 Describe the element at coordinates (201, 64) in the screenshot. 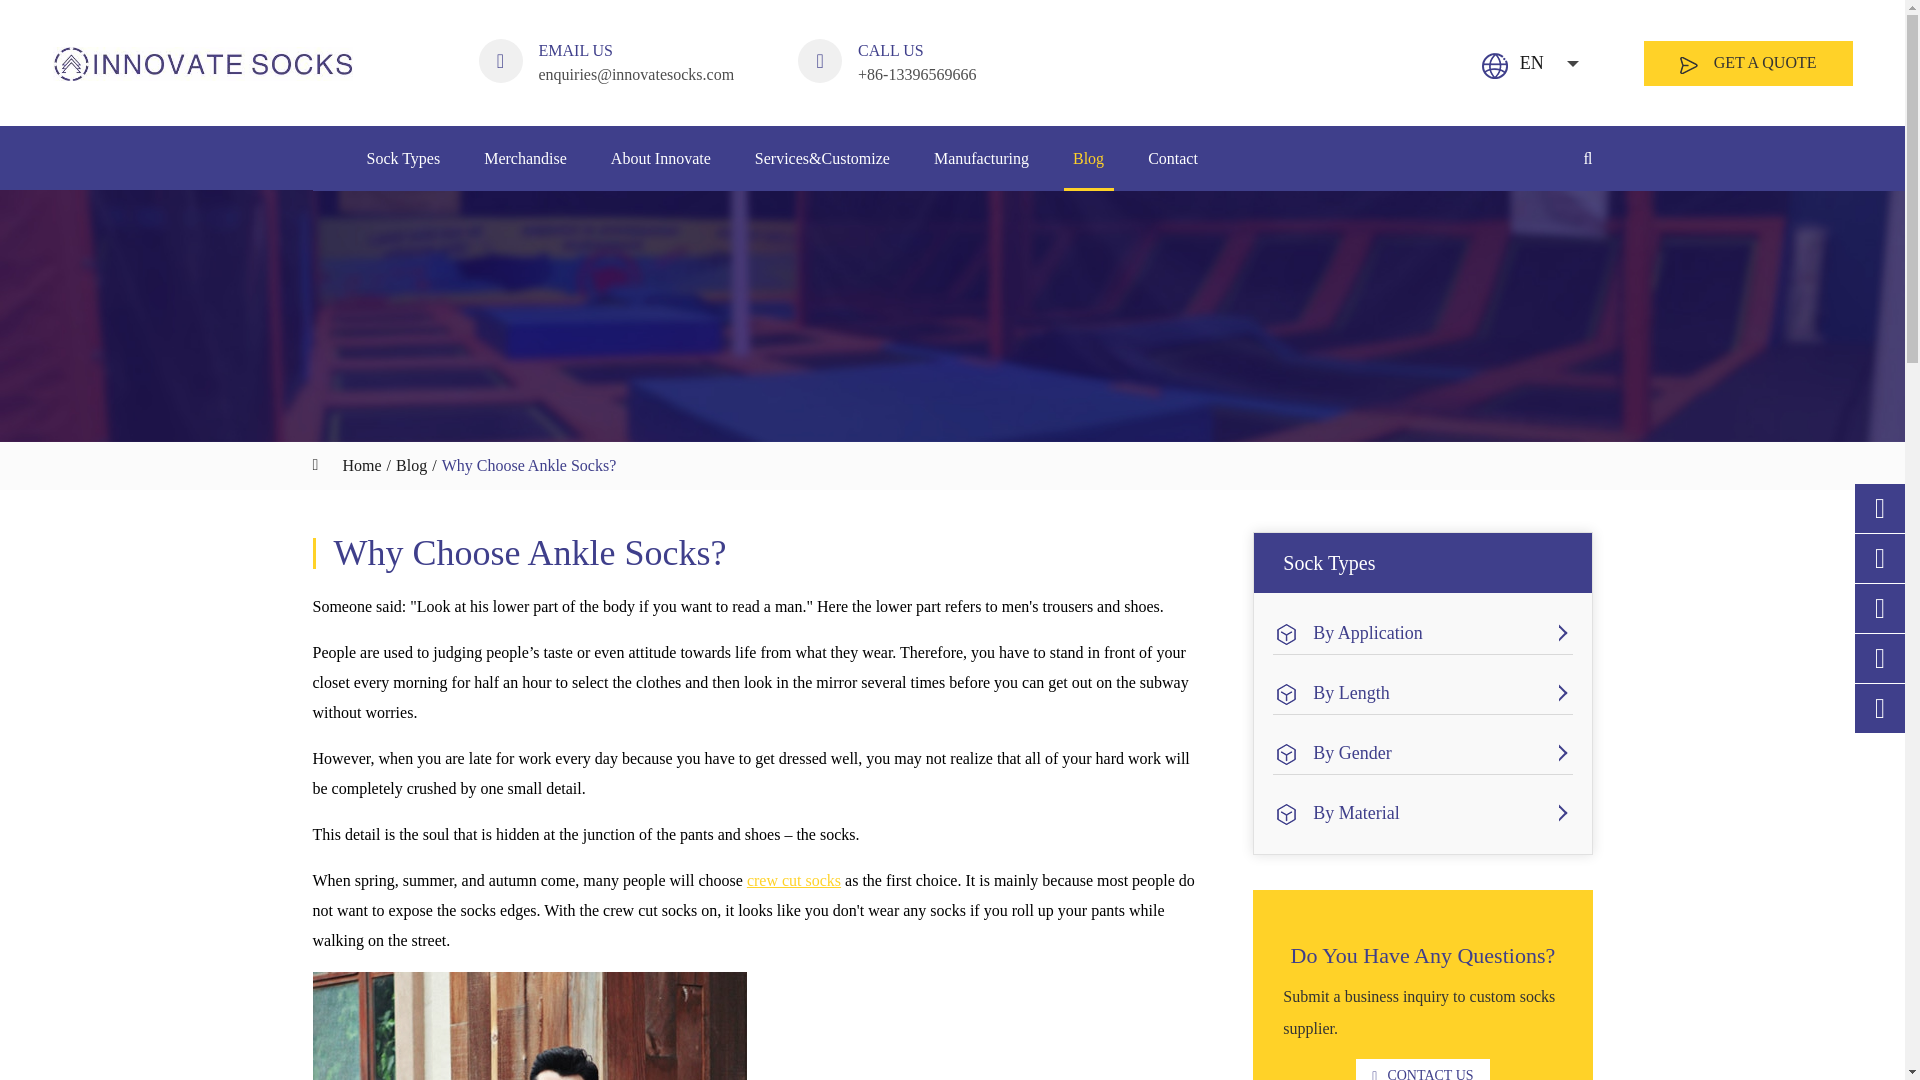

I see `Zhuji Innovate Knitting Co., Ltd.` at that location.